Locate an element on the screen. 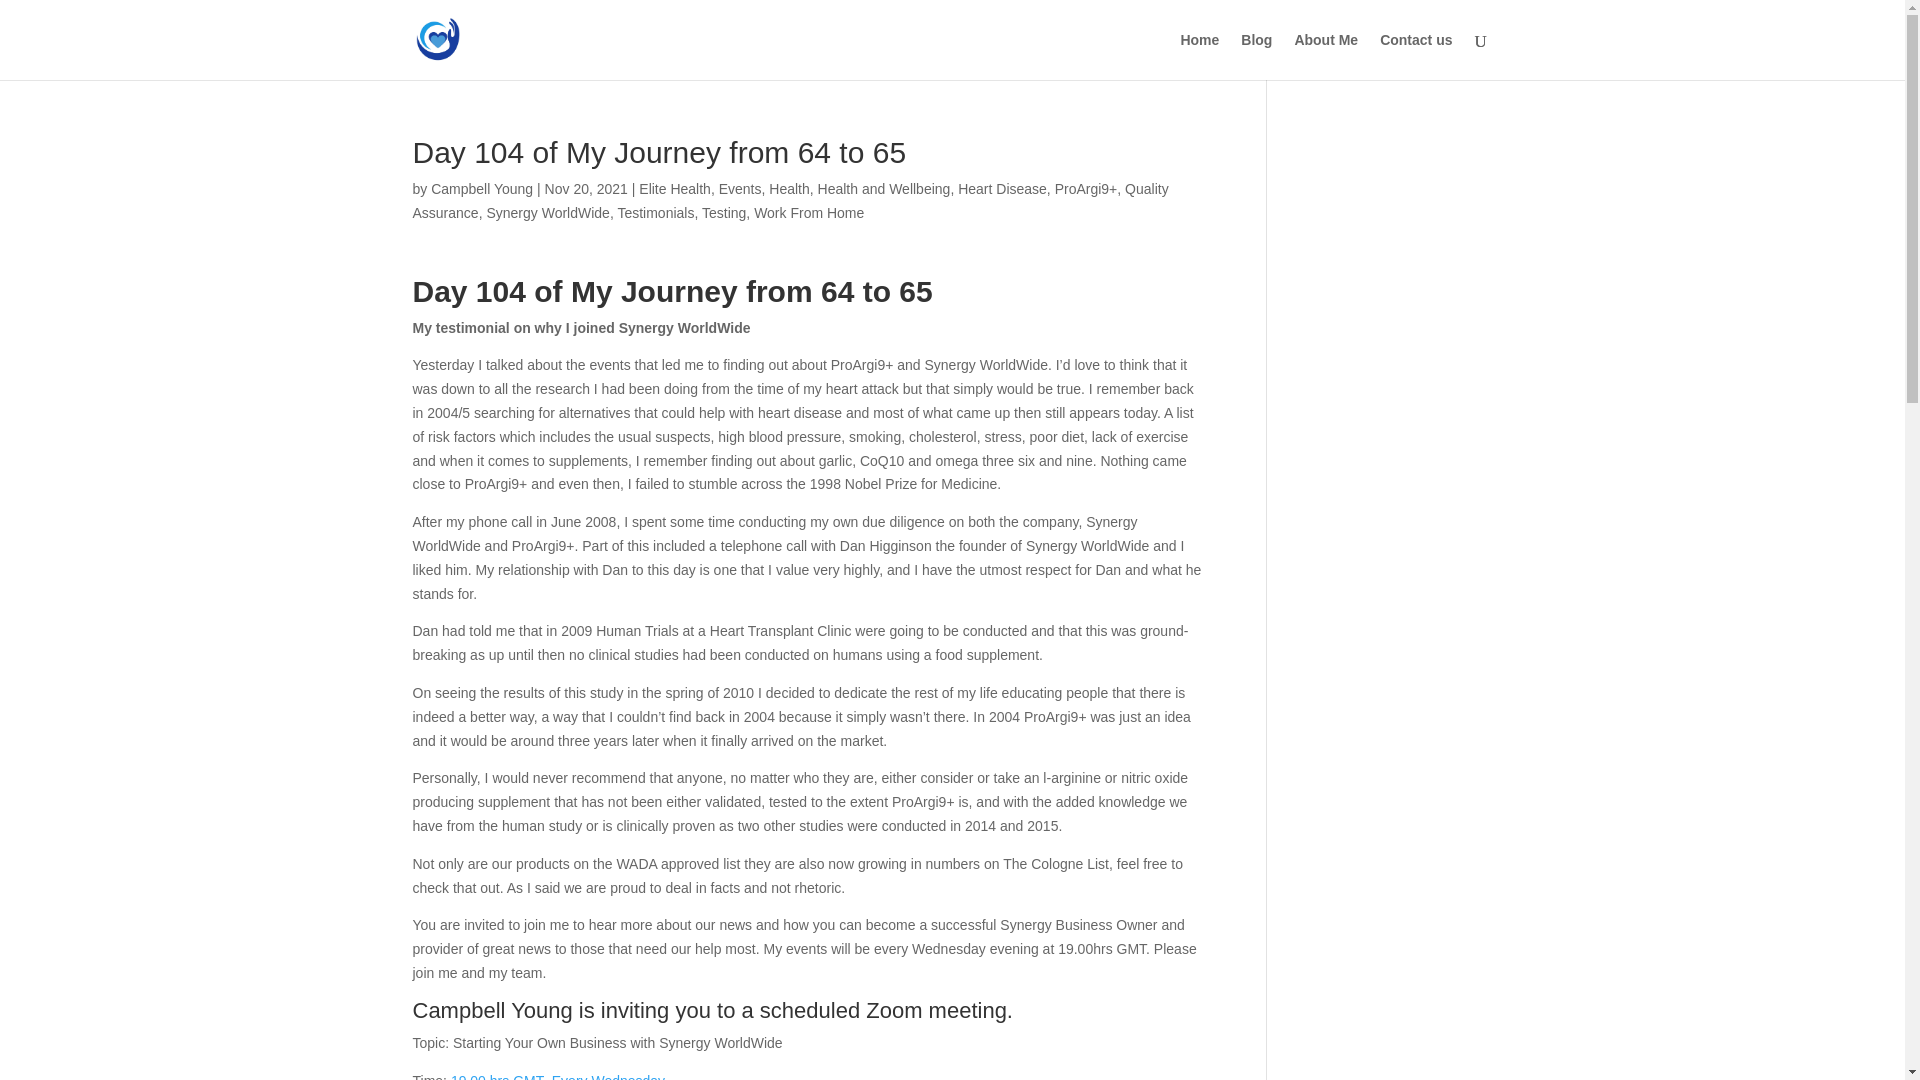 This screenshot has width=1920, height=1080. Contact us is located at coordinates (1416, 56).